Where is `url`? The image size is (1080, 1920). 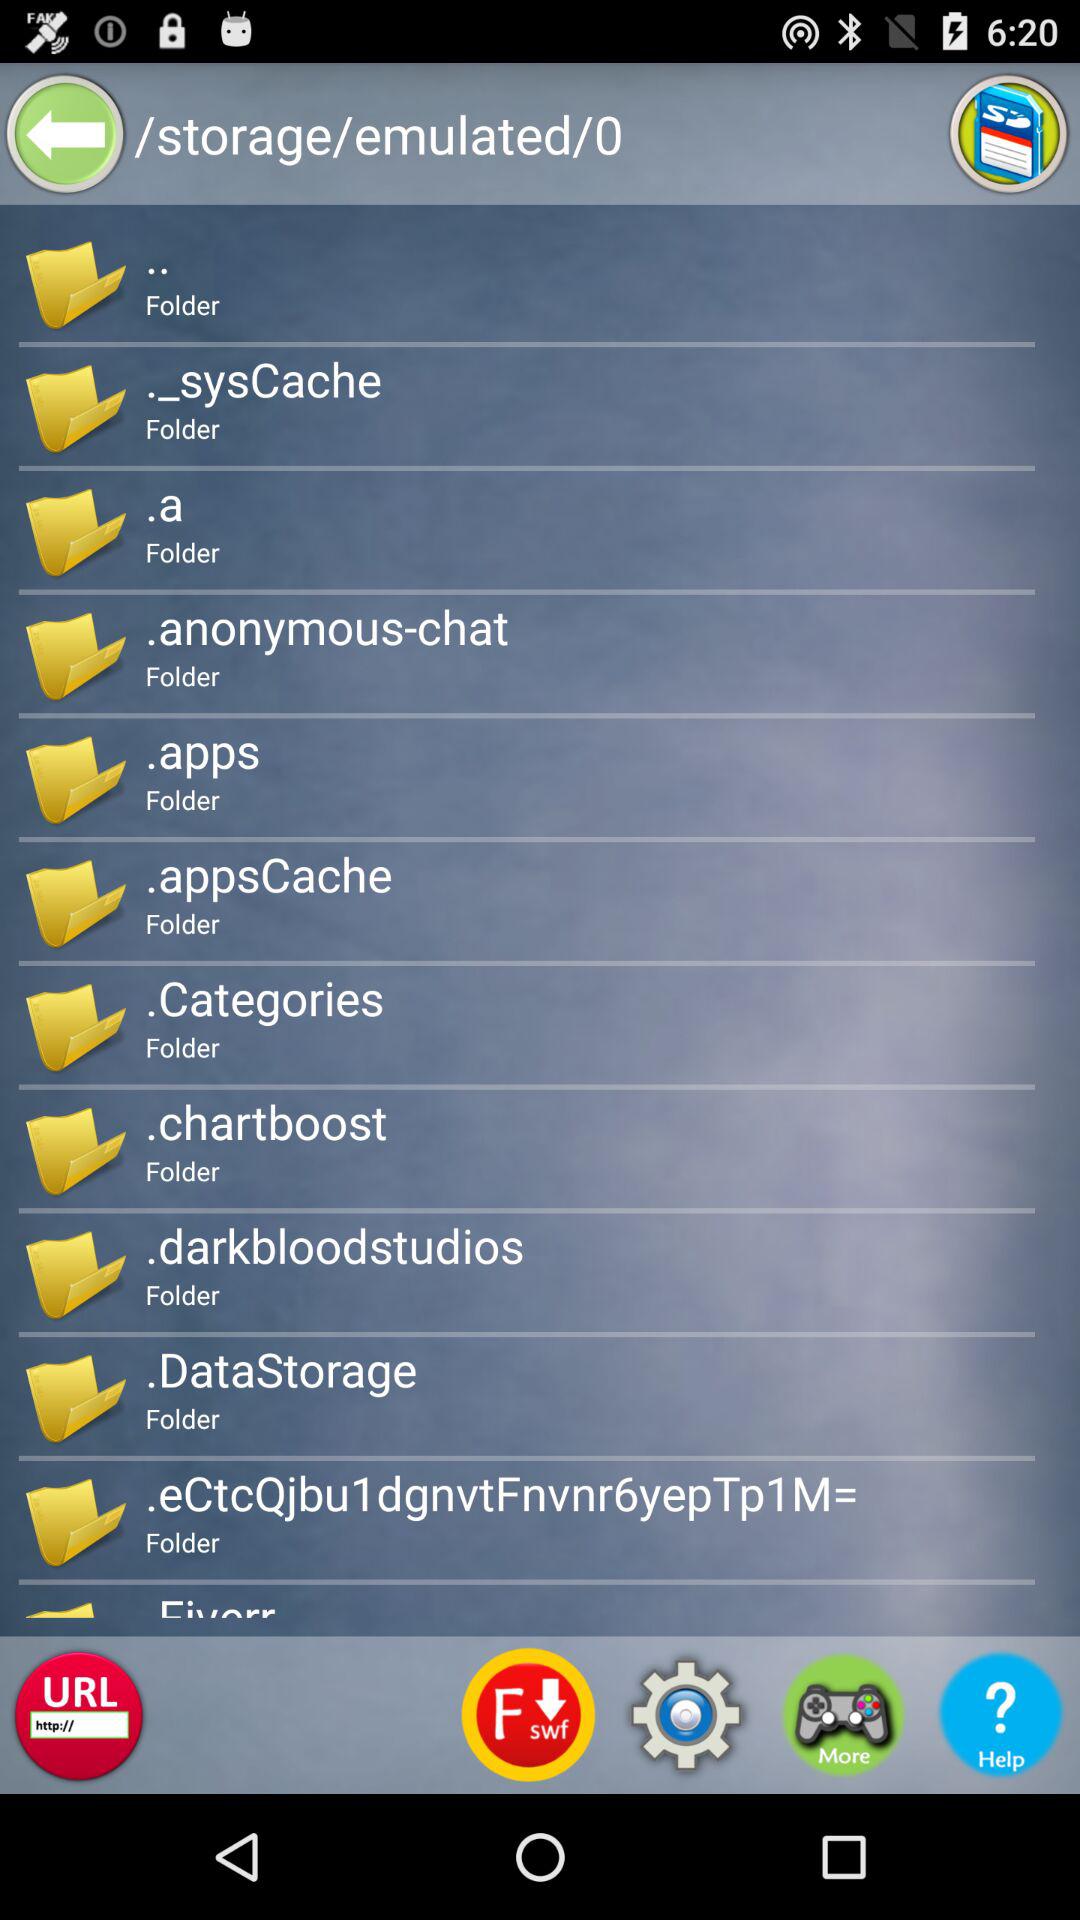
url is located at coordinates (78, 1715).